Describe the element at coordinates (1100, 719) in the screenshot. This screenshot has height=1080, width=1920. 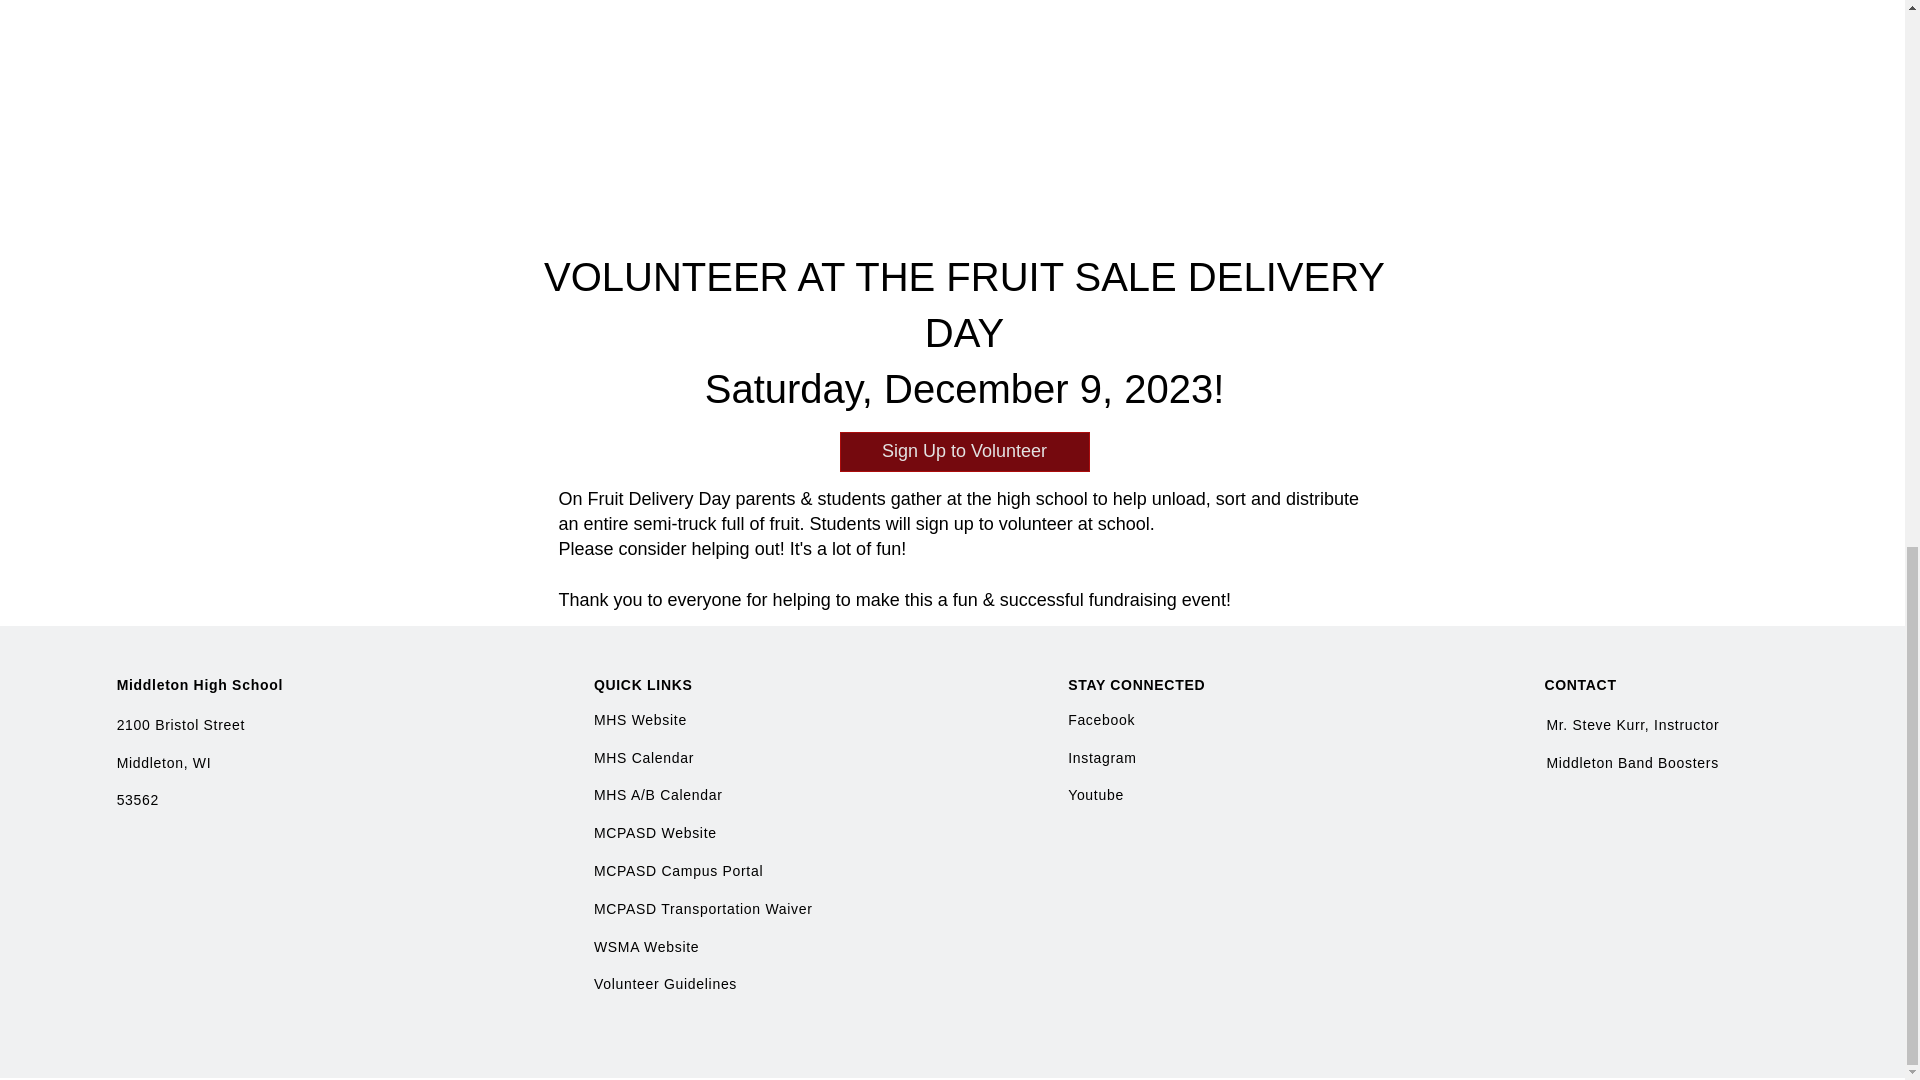
I see `Facebook` at that location.